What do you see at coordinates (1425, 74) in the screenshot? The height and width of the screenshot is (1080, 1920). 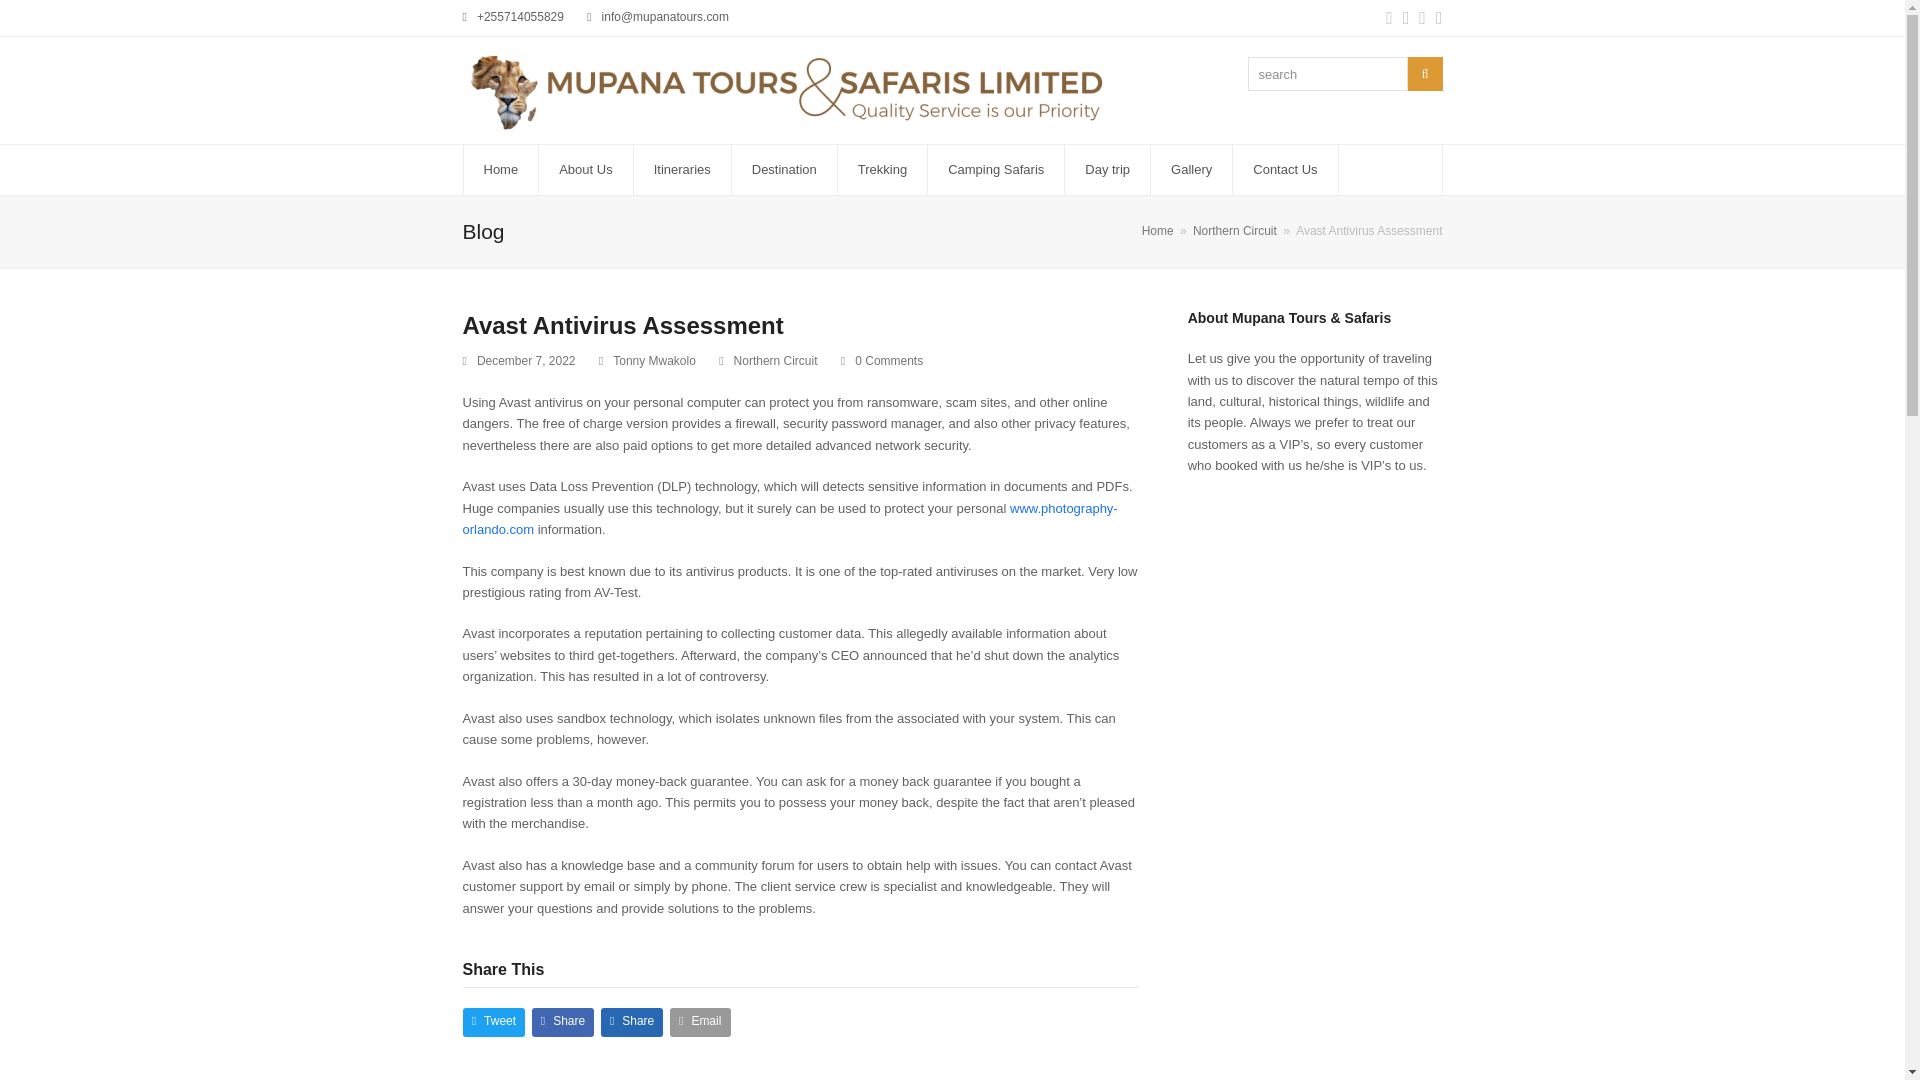 I see `Search` at bounding box center [1425, 74].